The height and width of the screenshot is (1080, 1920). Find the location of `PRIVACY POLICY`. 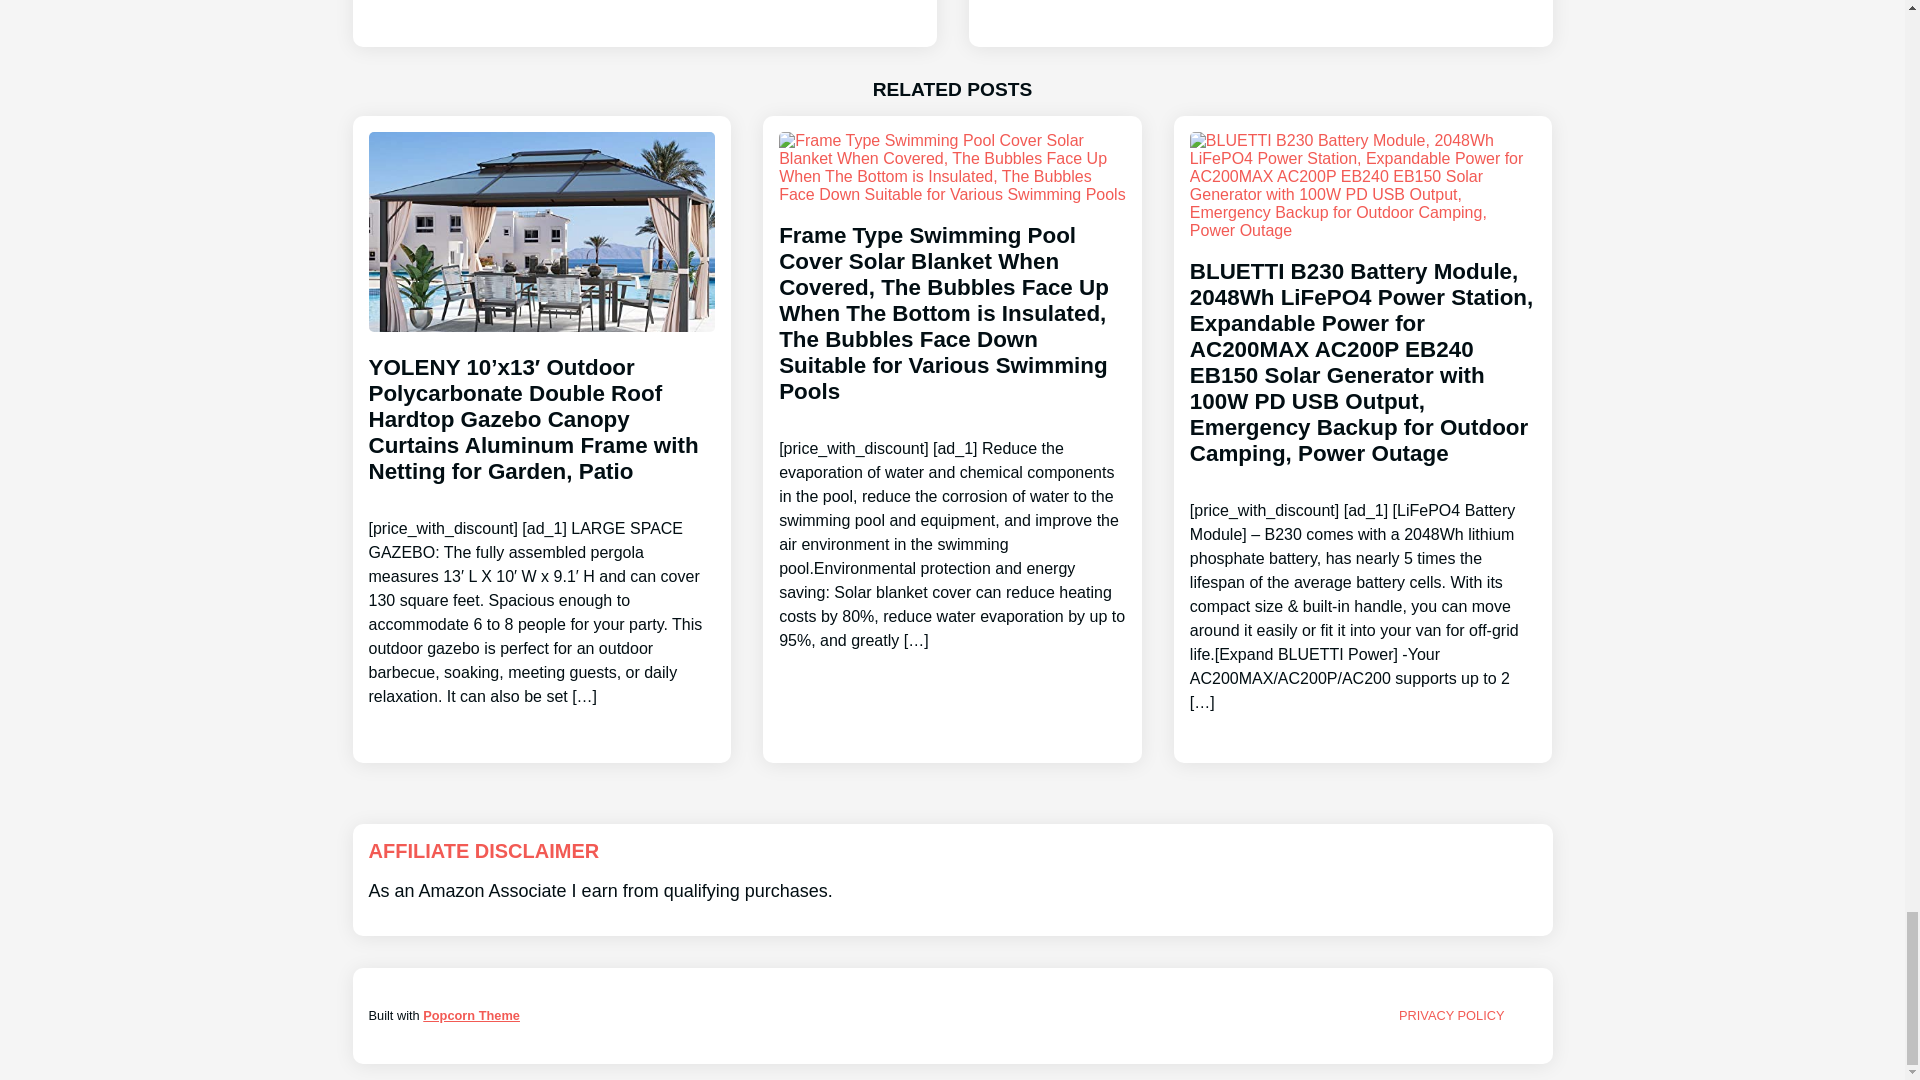

PRIVACY POLICY is located at coordinates (1452, 1014).